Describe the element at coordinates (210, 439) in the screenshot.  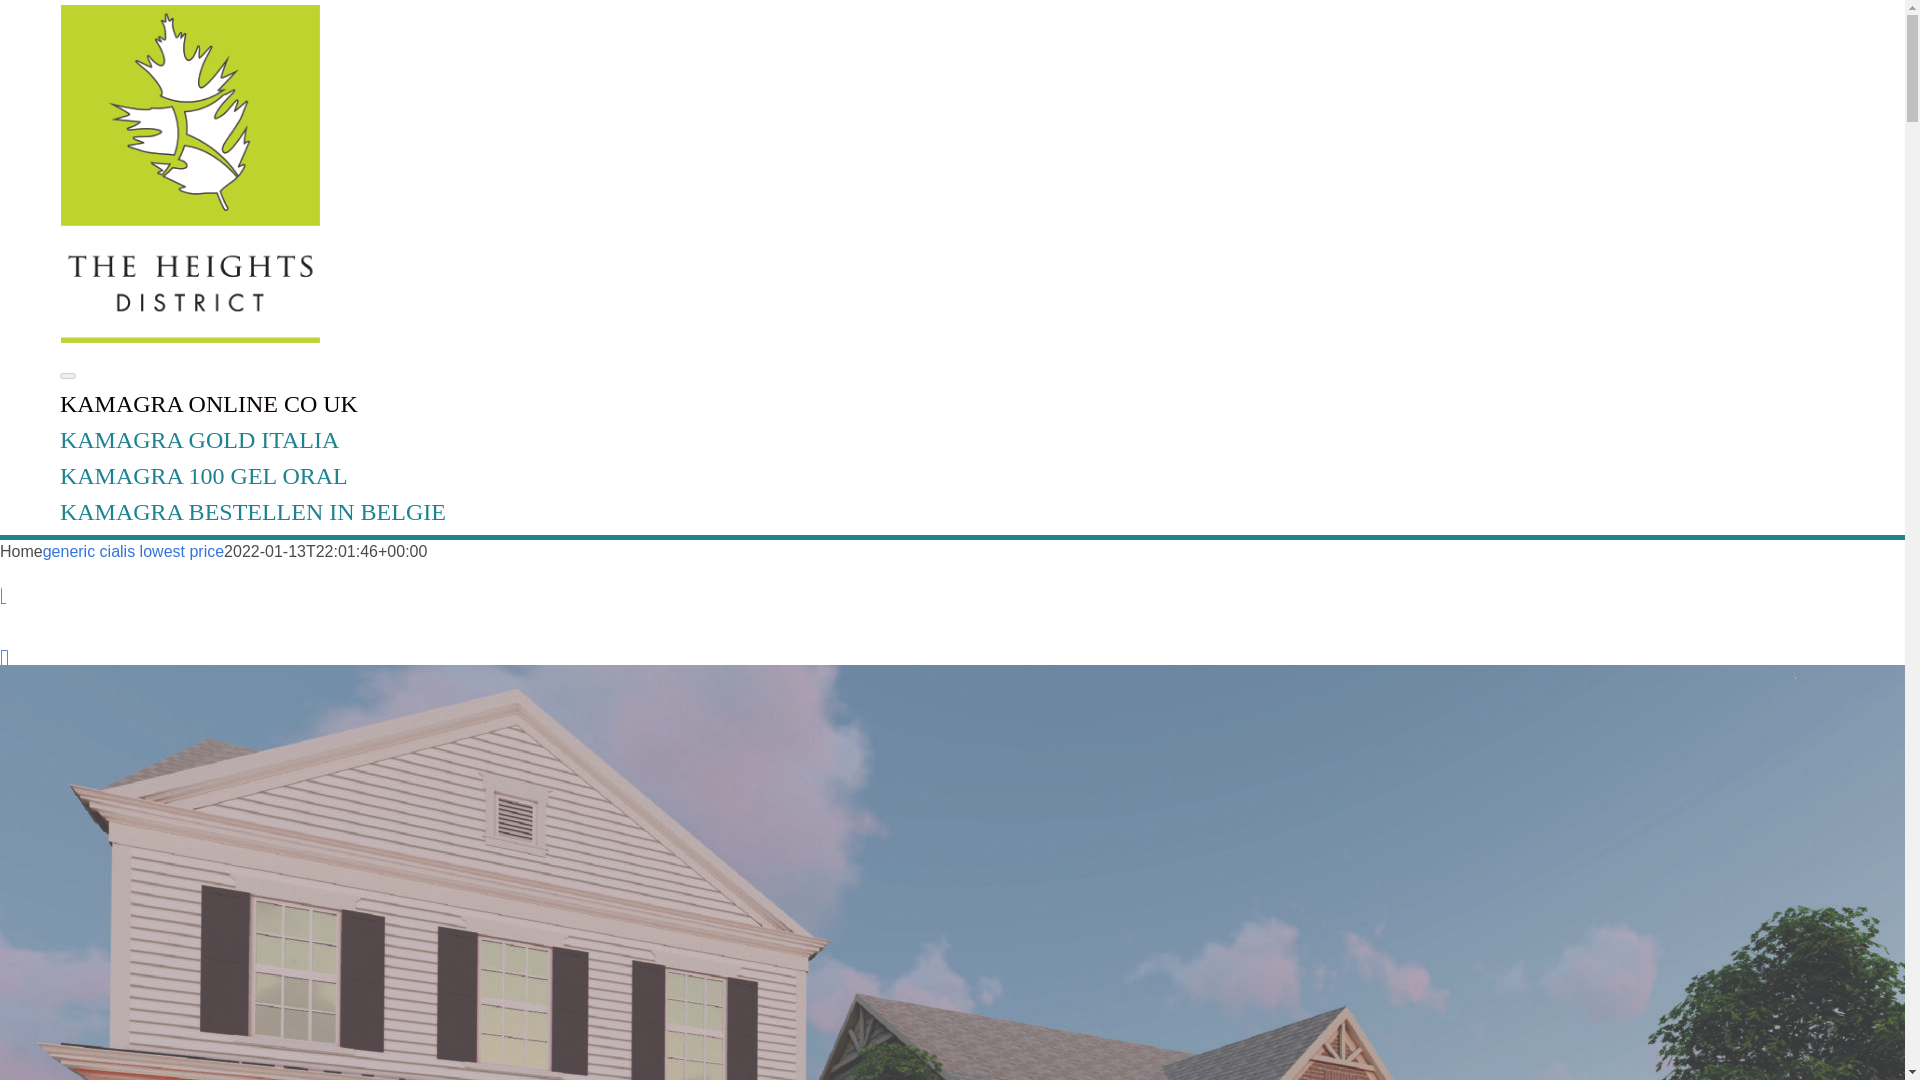
I see `KAMAGRA GOLD ITALIA` at that location.